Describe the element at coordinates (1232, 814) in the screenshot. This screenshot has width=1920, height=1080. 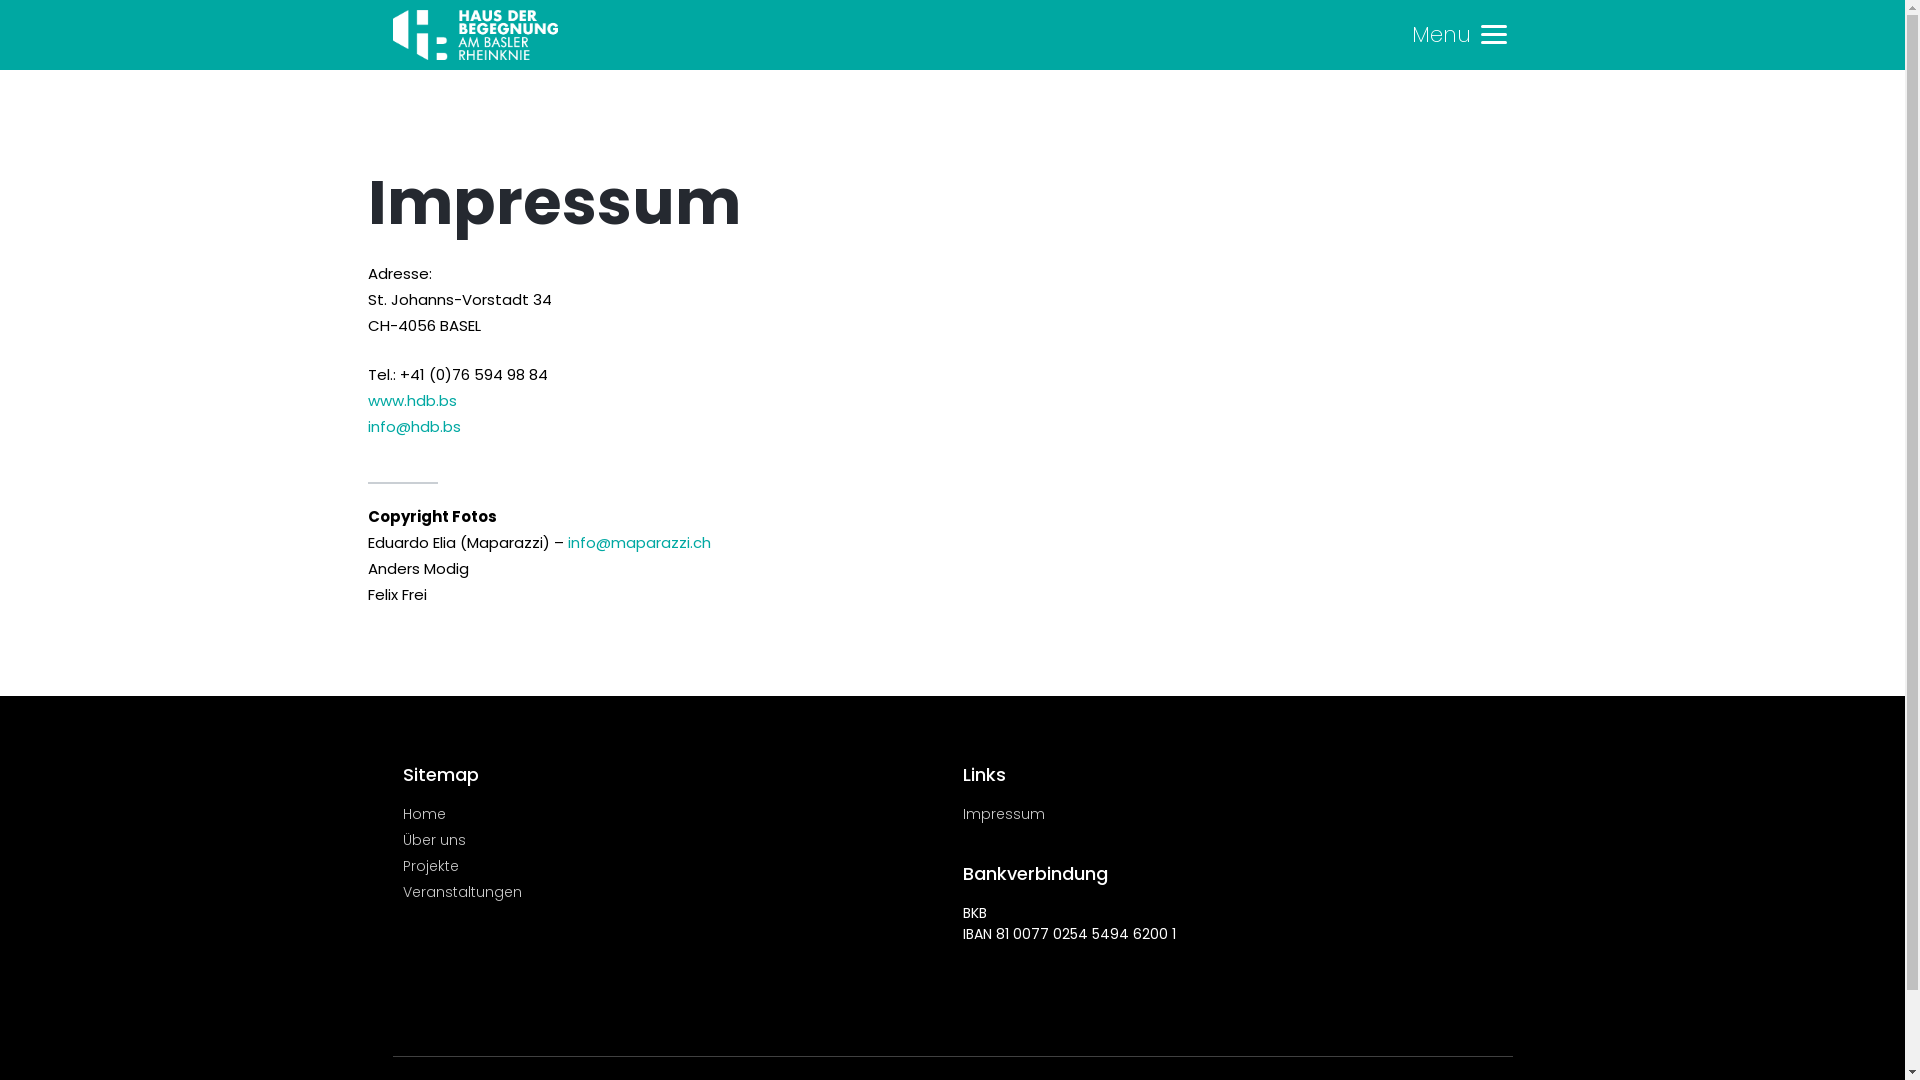
I see `Impressum` at that location.